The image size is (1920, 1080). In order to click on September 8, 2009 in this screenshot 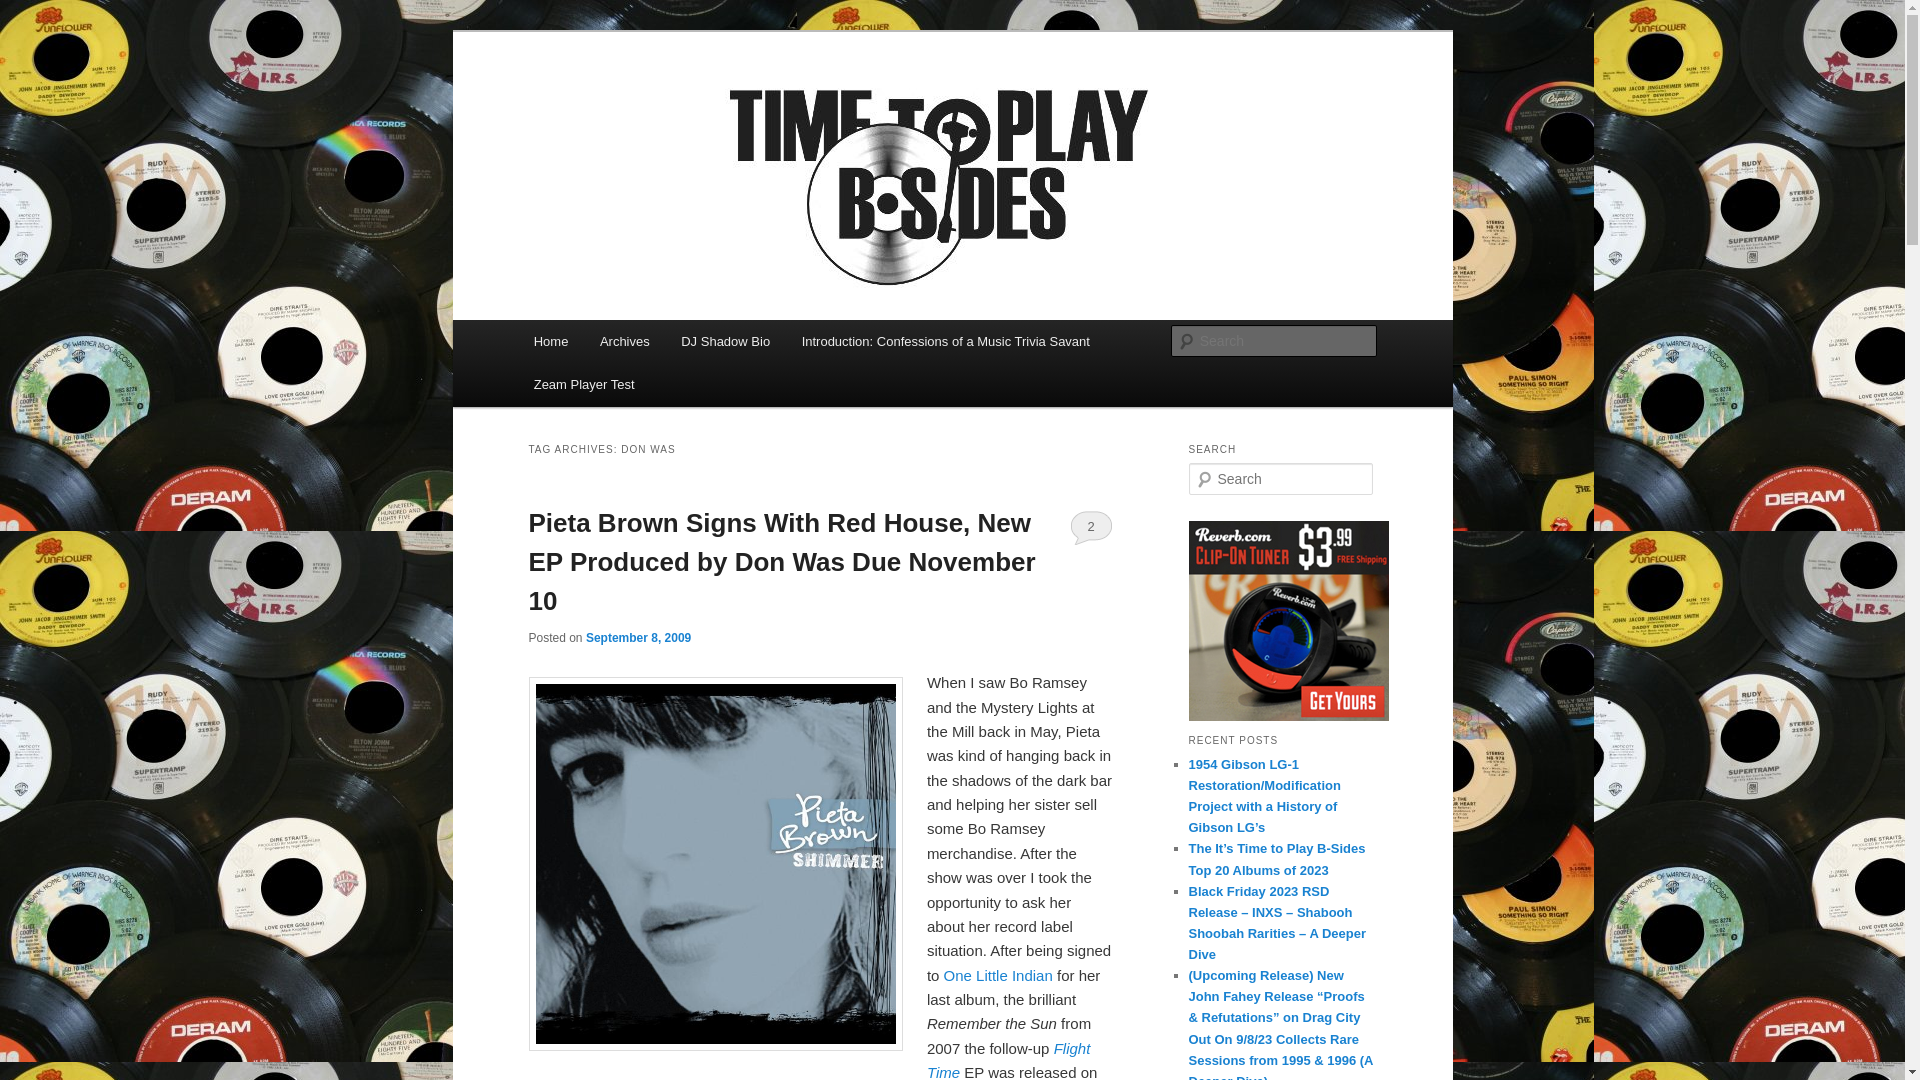, I will do `click(638, 637)`.